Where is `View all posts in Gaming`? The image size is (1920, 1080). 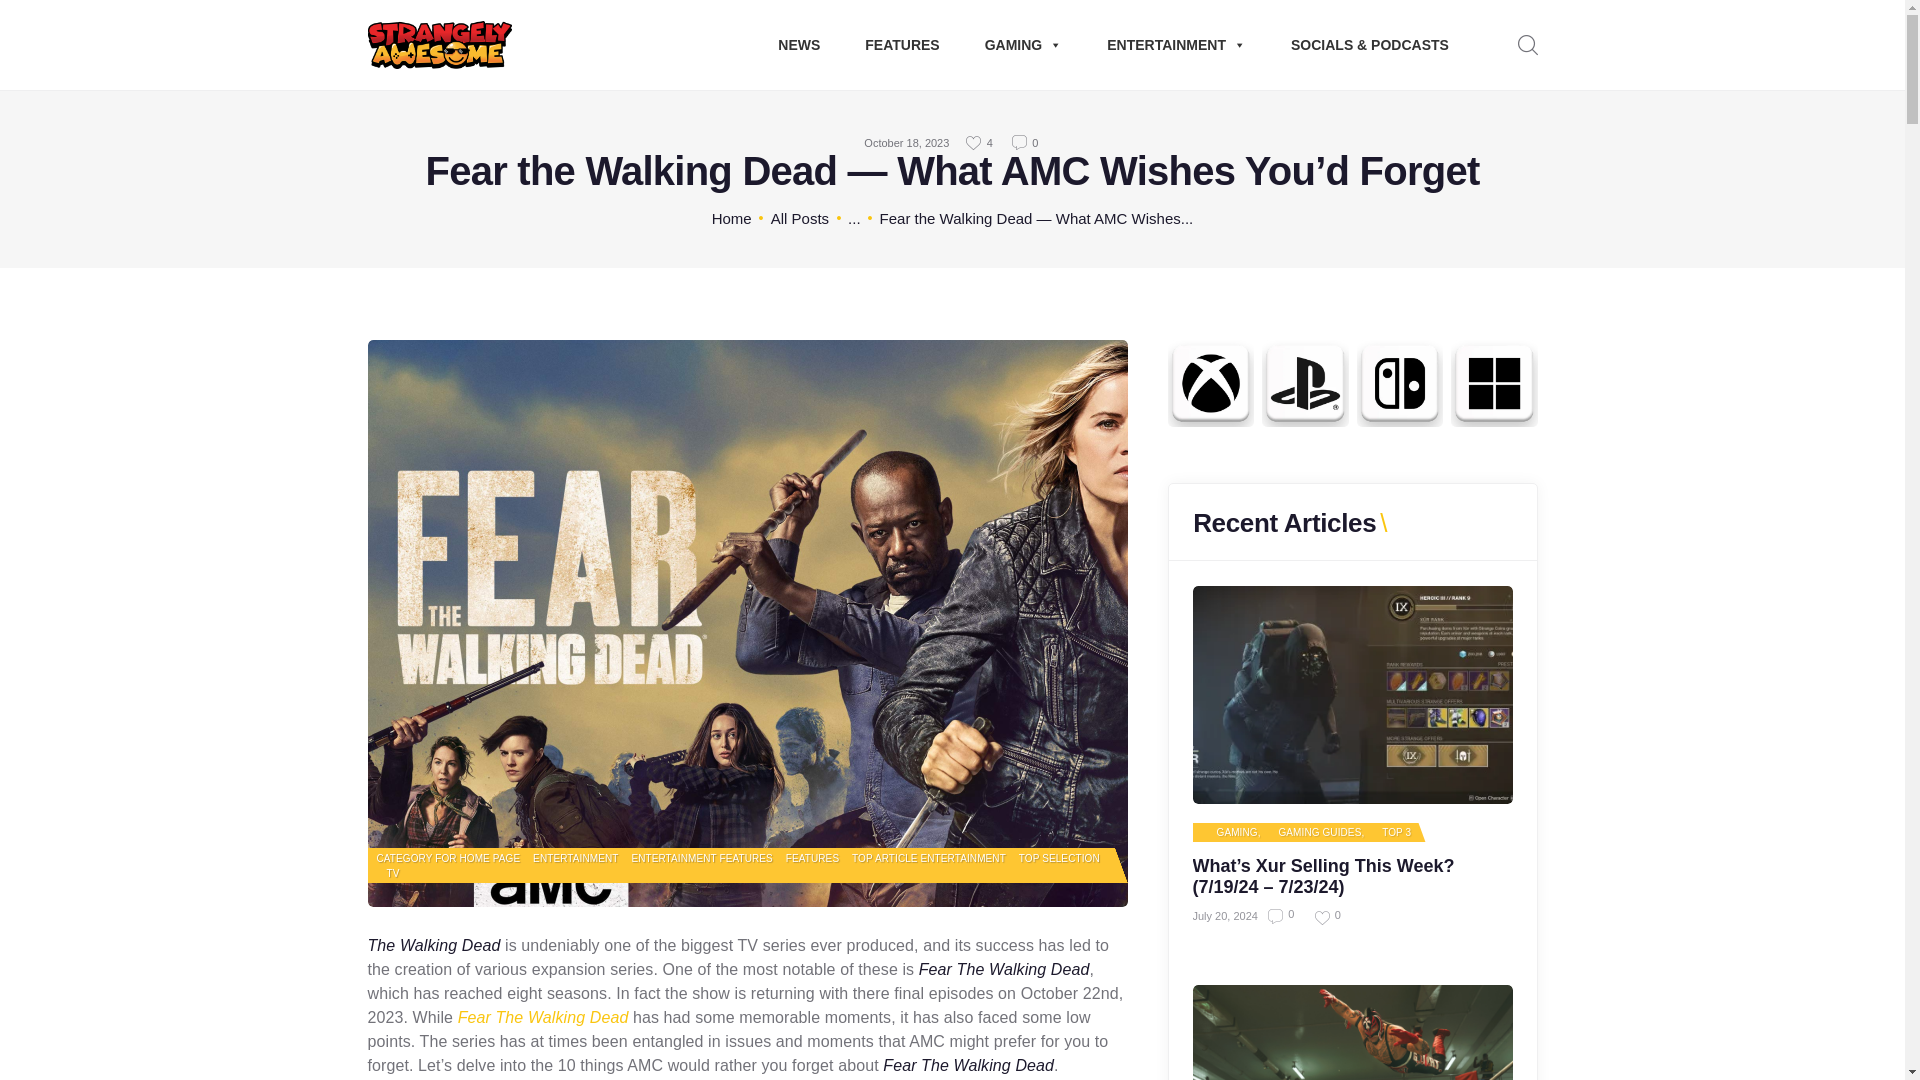 View all posts in Gaming is located at coordinates (1229, 833).